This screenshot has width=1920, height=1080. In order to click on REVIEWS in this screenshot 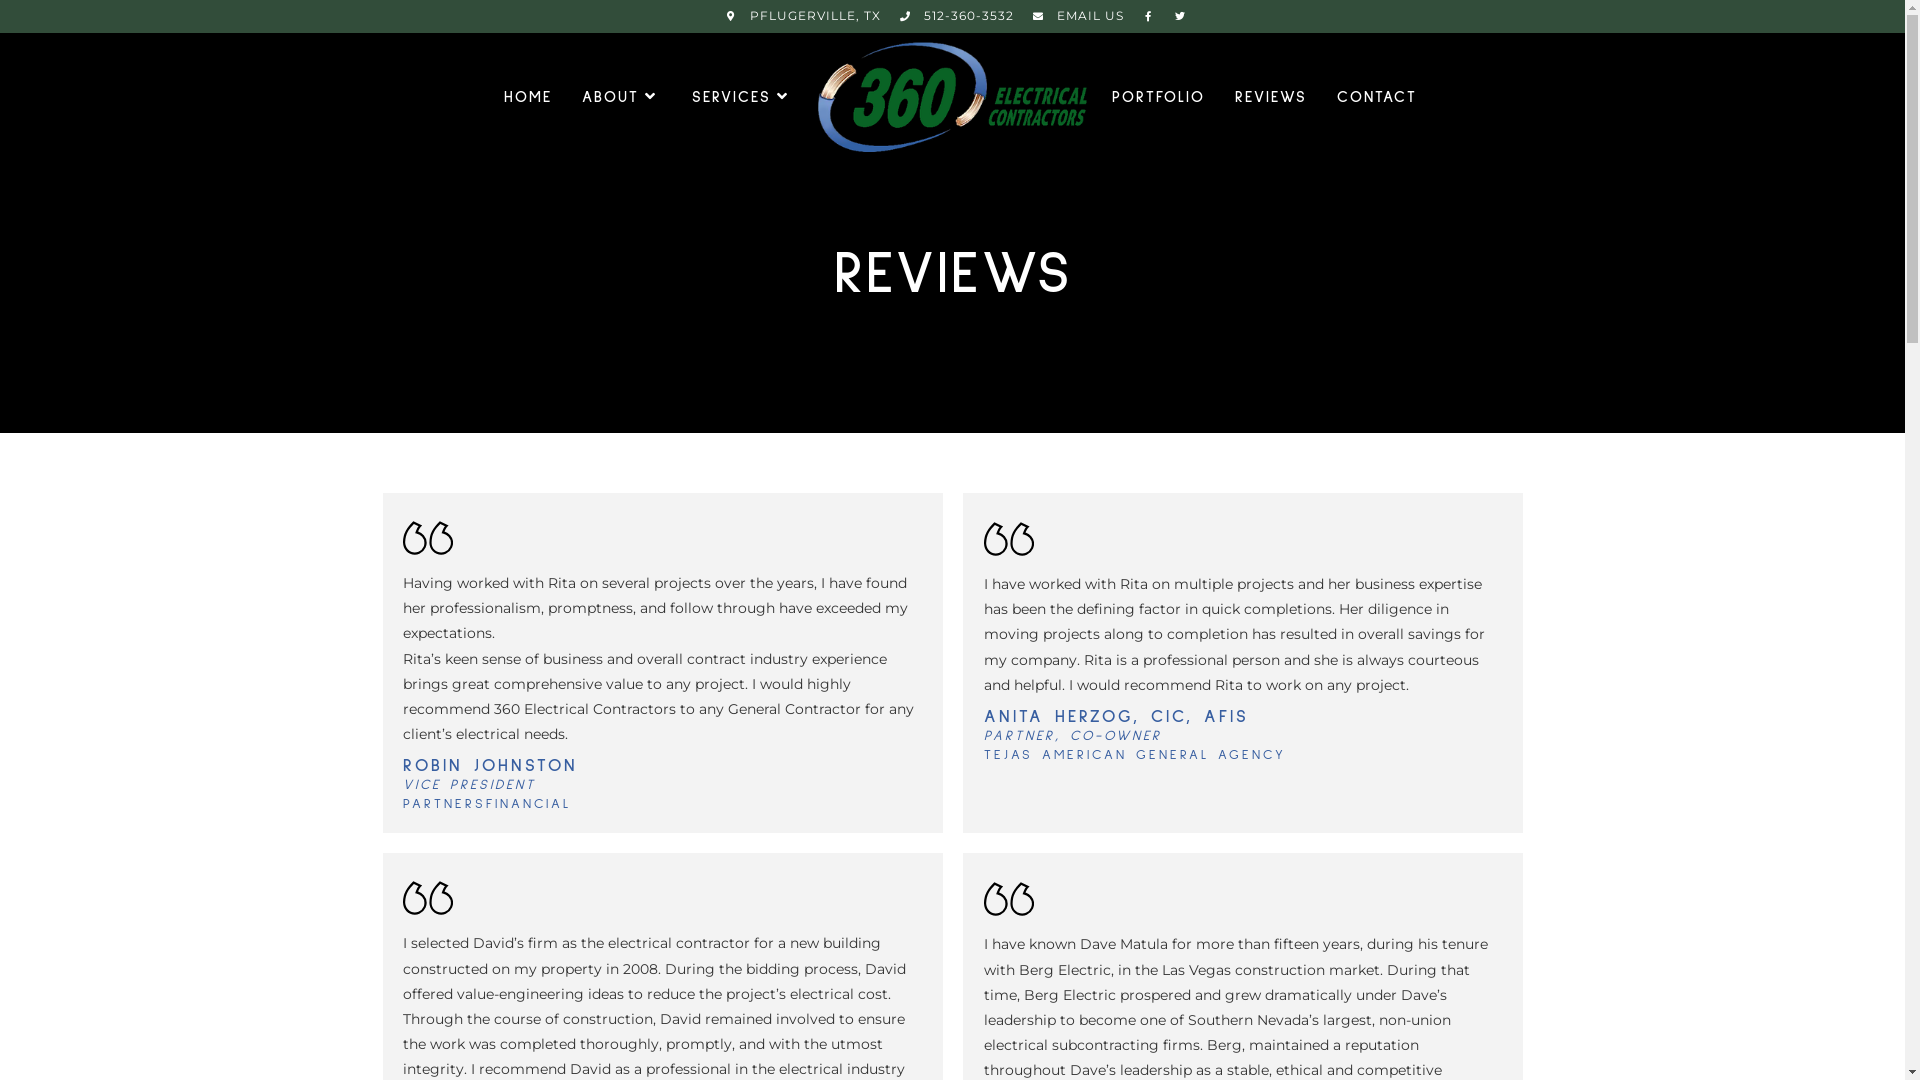, I will do `click(1271, 97)`.